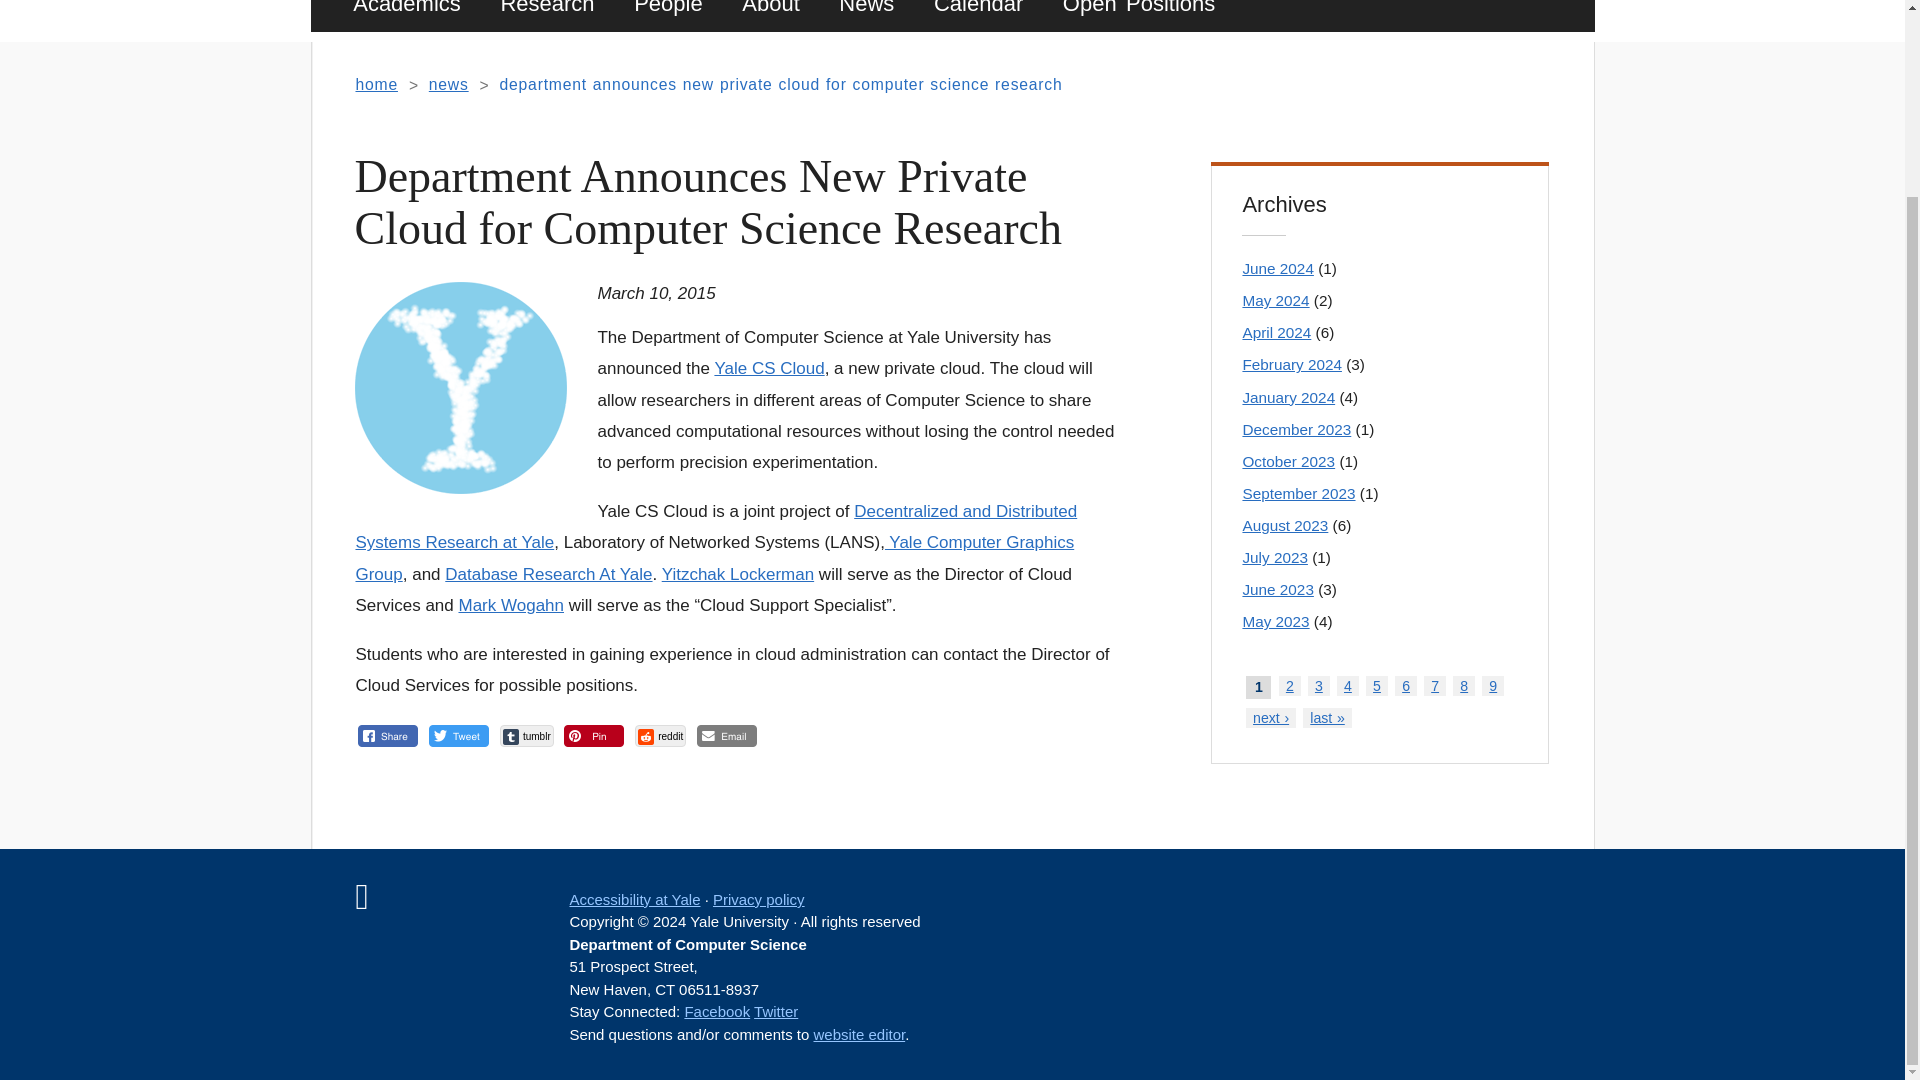 This screenshot has height=1080, width=1920. I want to click on 5, so click(1376, 686).